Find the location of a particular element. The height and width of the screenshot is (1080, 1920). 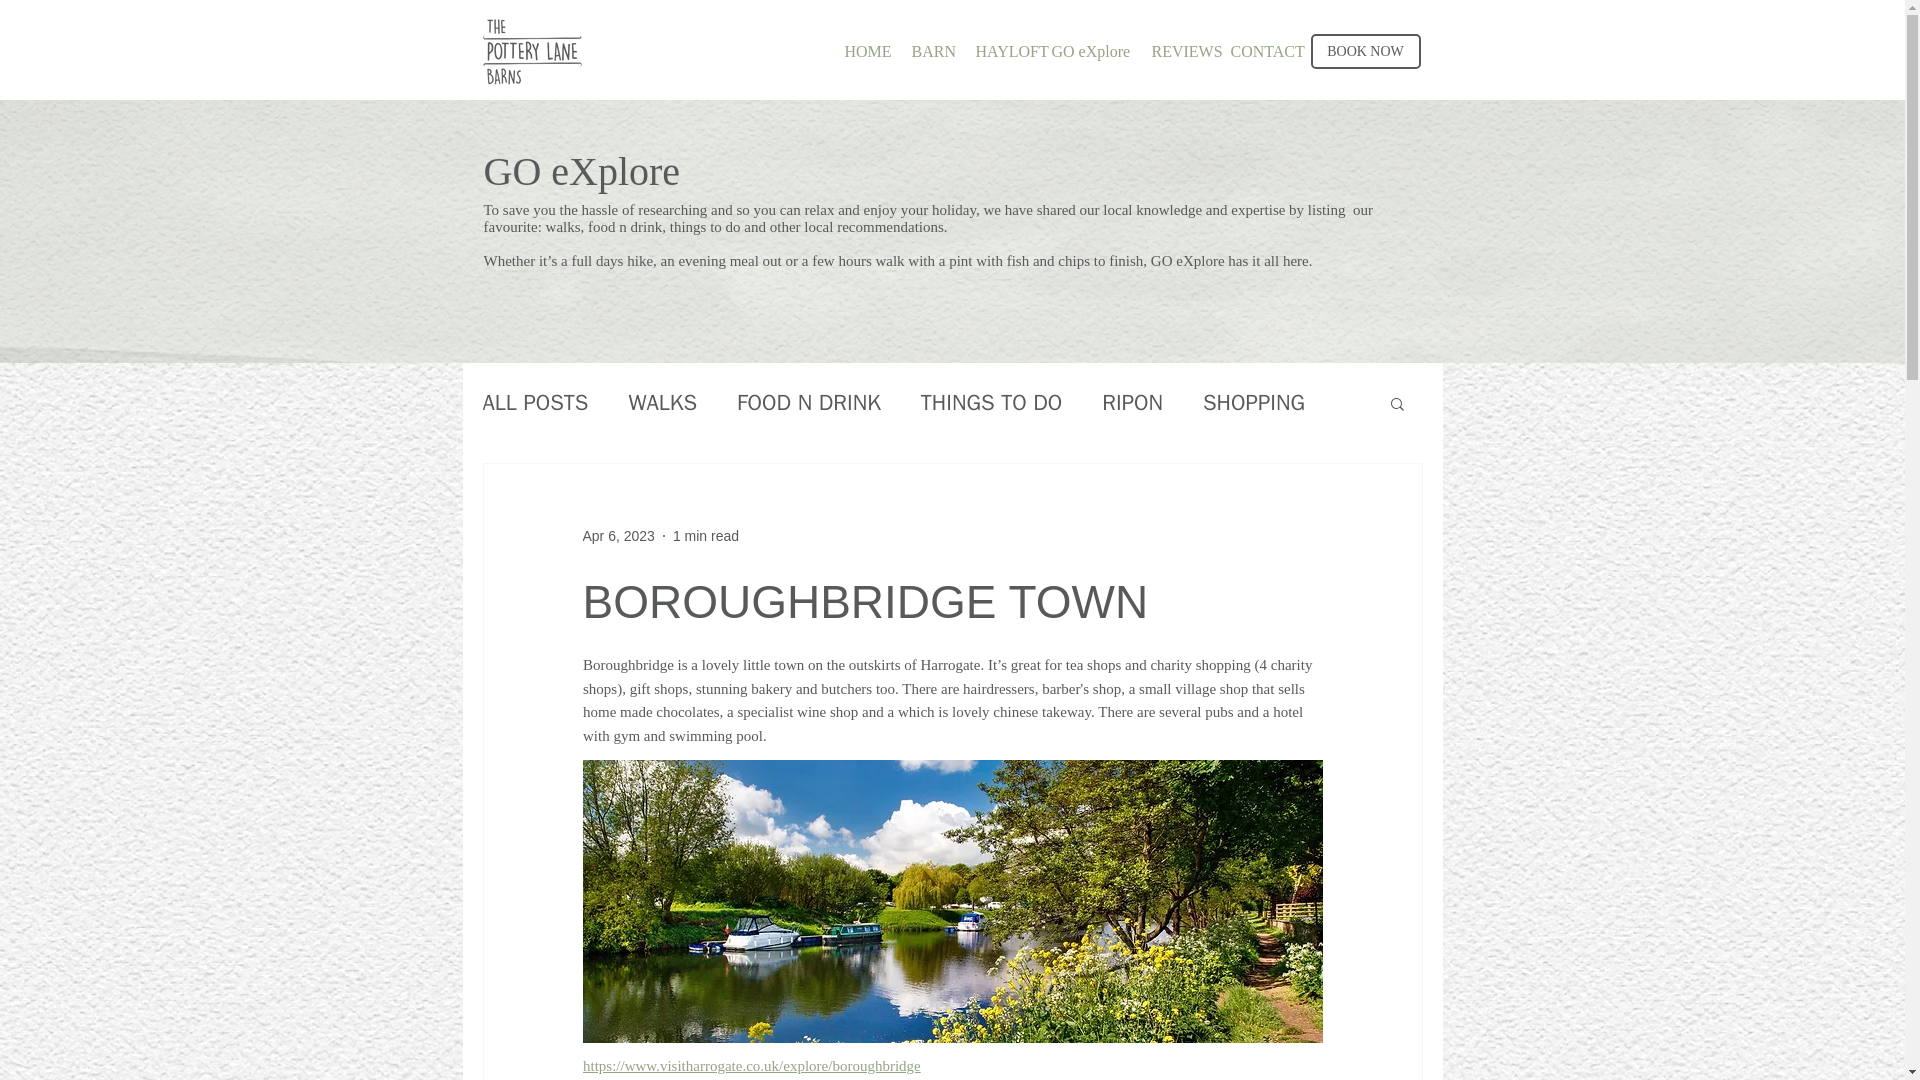

GO eXplore is located at coordinates (1086, 49).